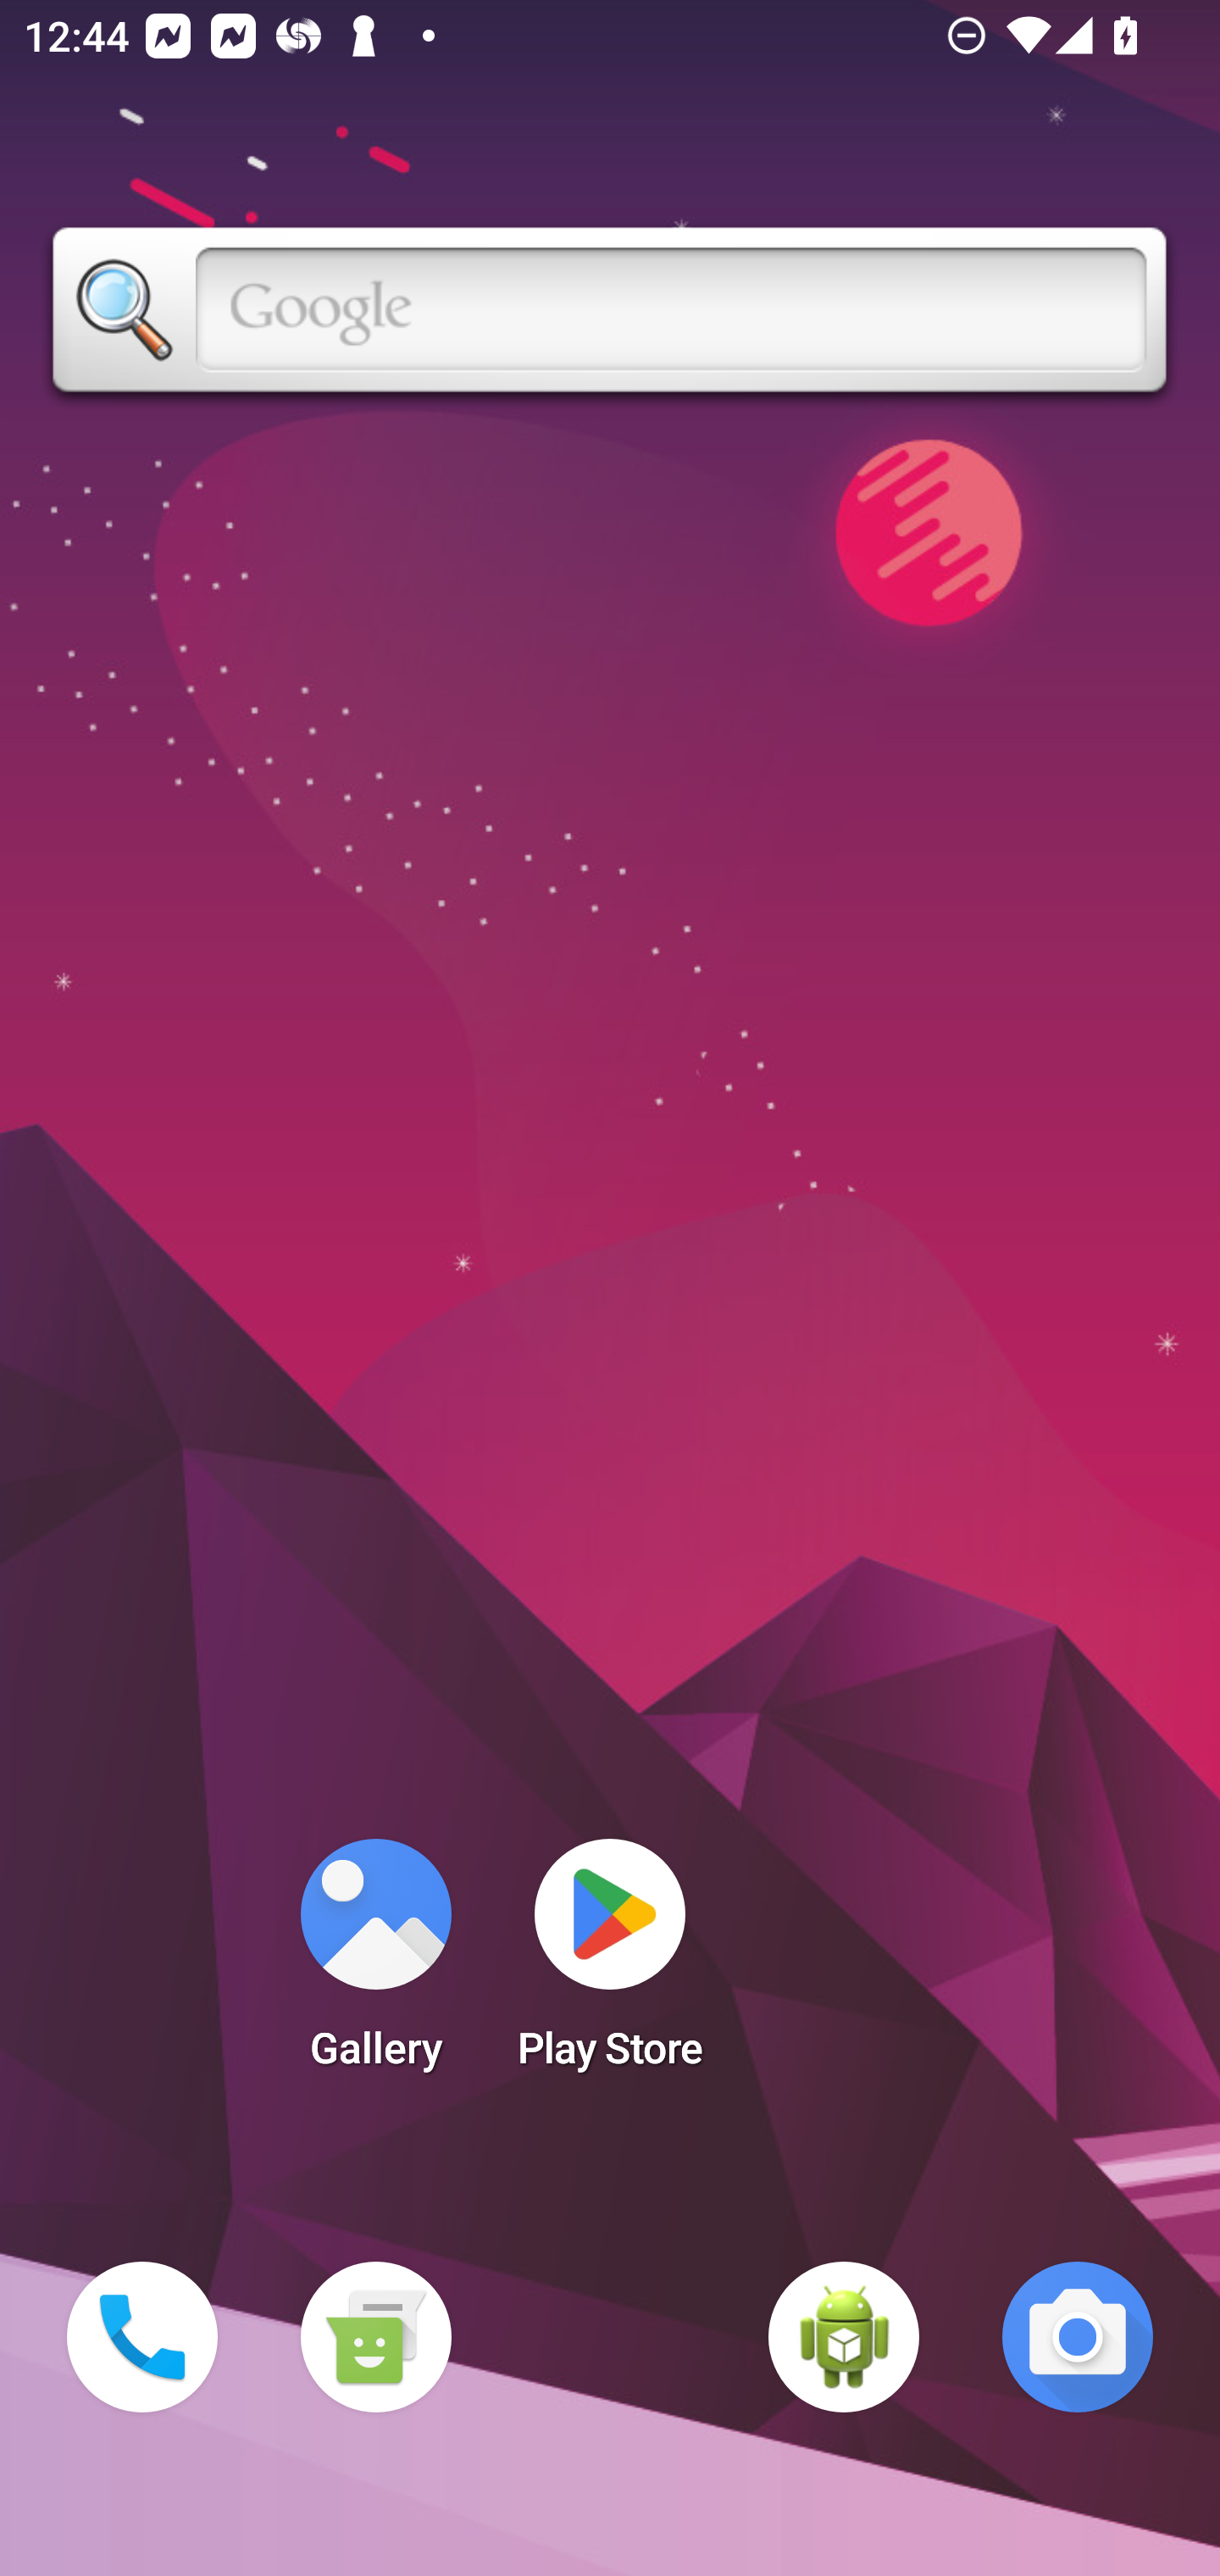  I want to click on Gallery, so click(375, 1964).